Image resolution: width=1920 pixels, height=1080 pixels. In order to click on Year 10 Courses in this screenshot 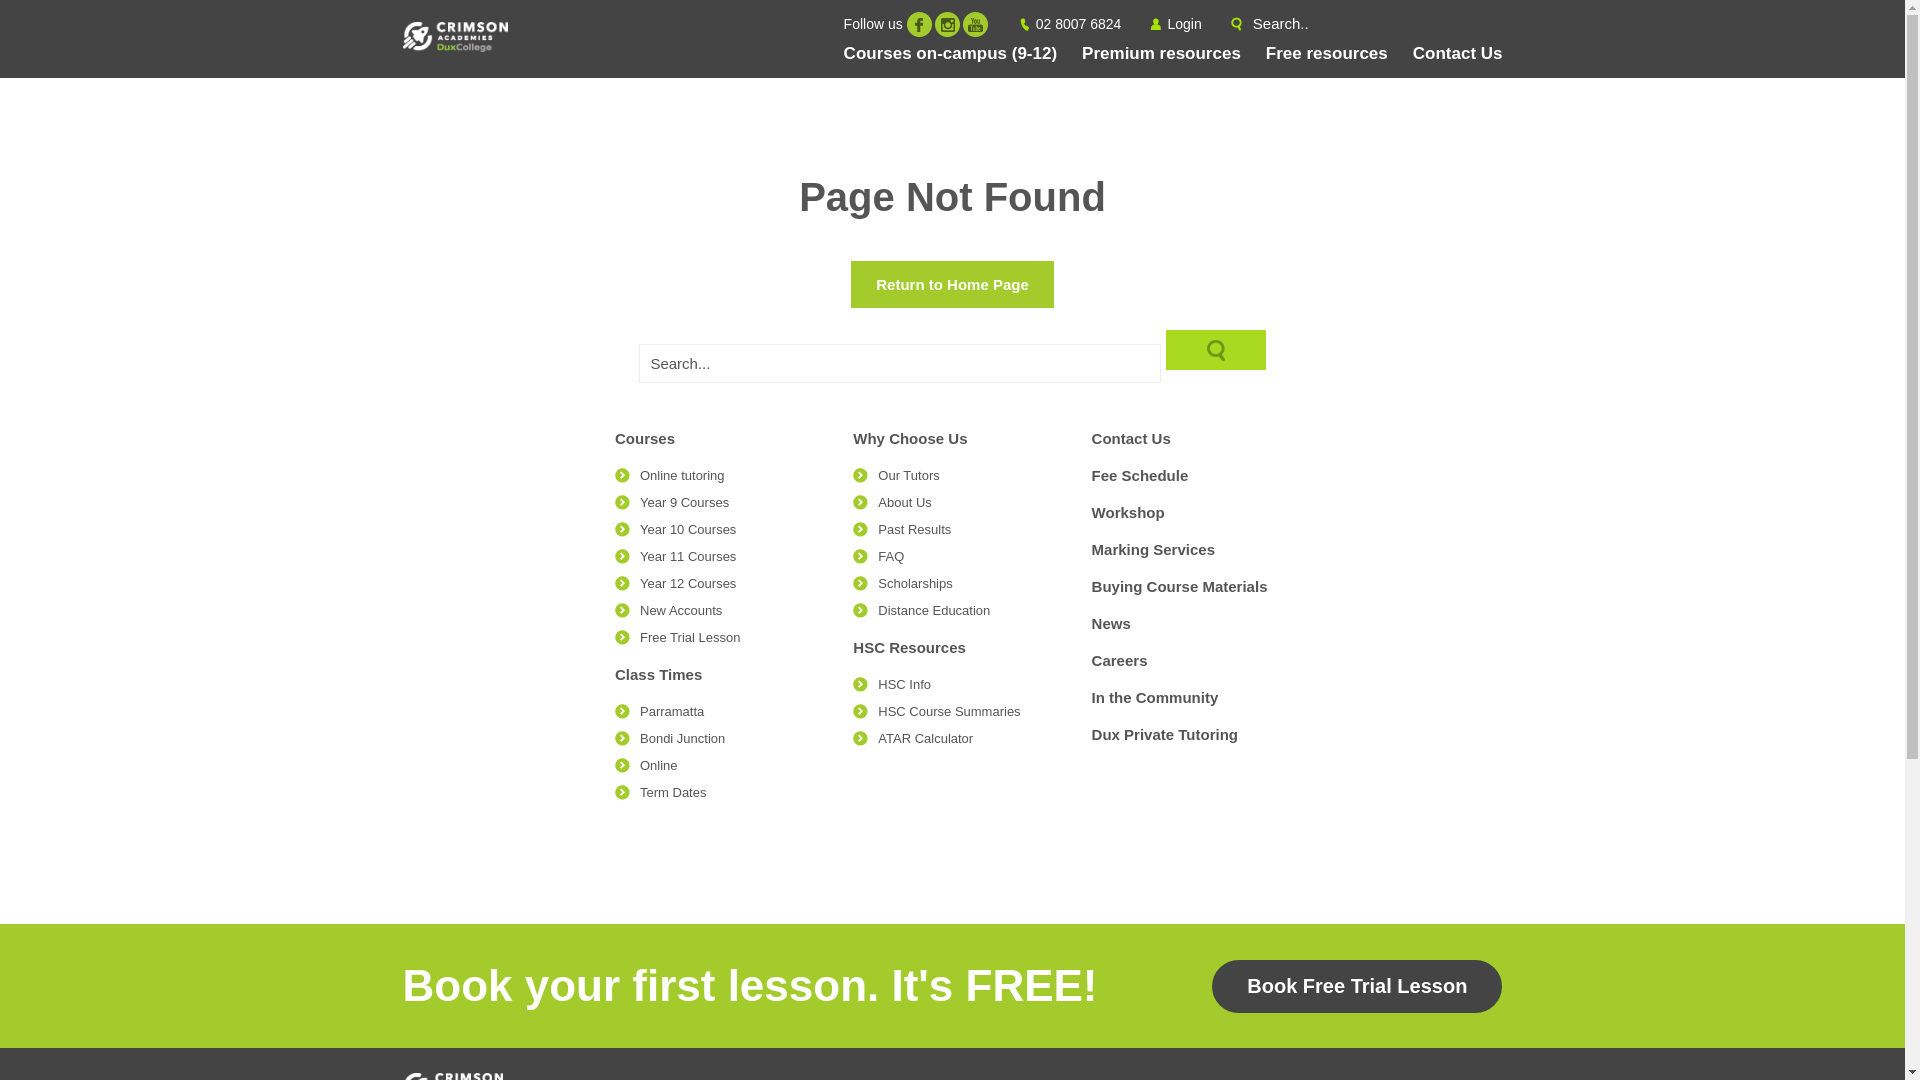, I will do `click(688, 530)`.